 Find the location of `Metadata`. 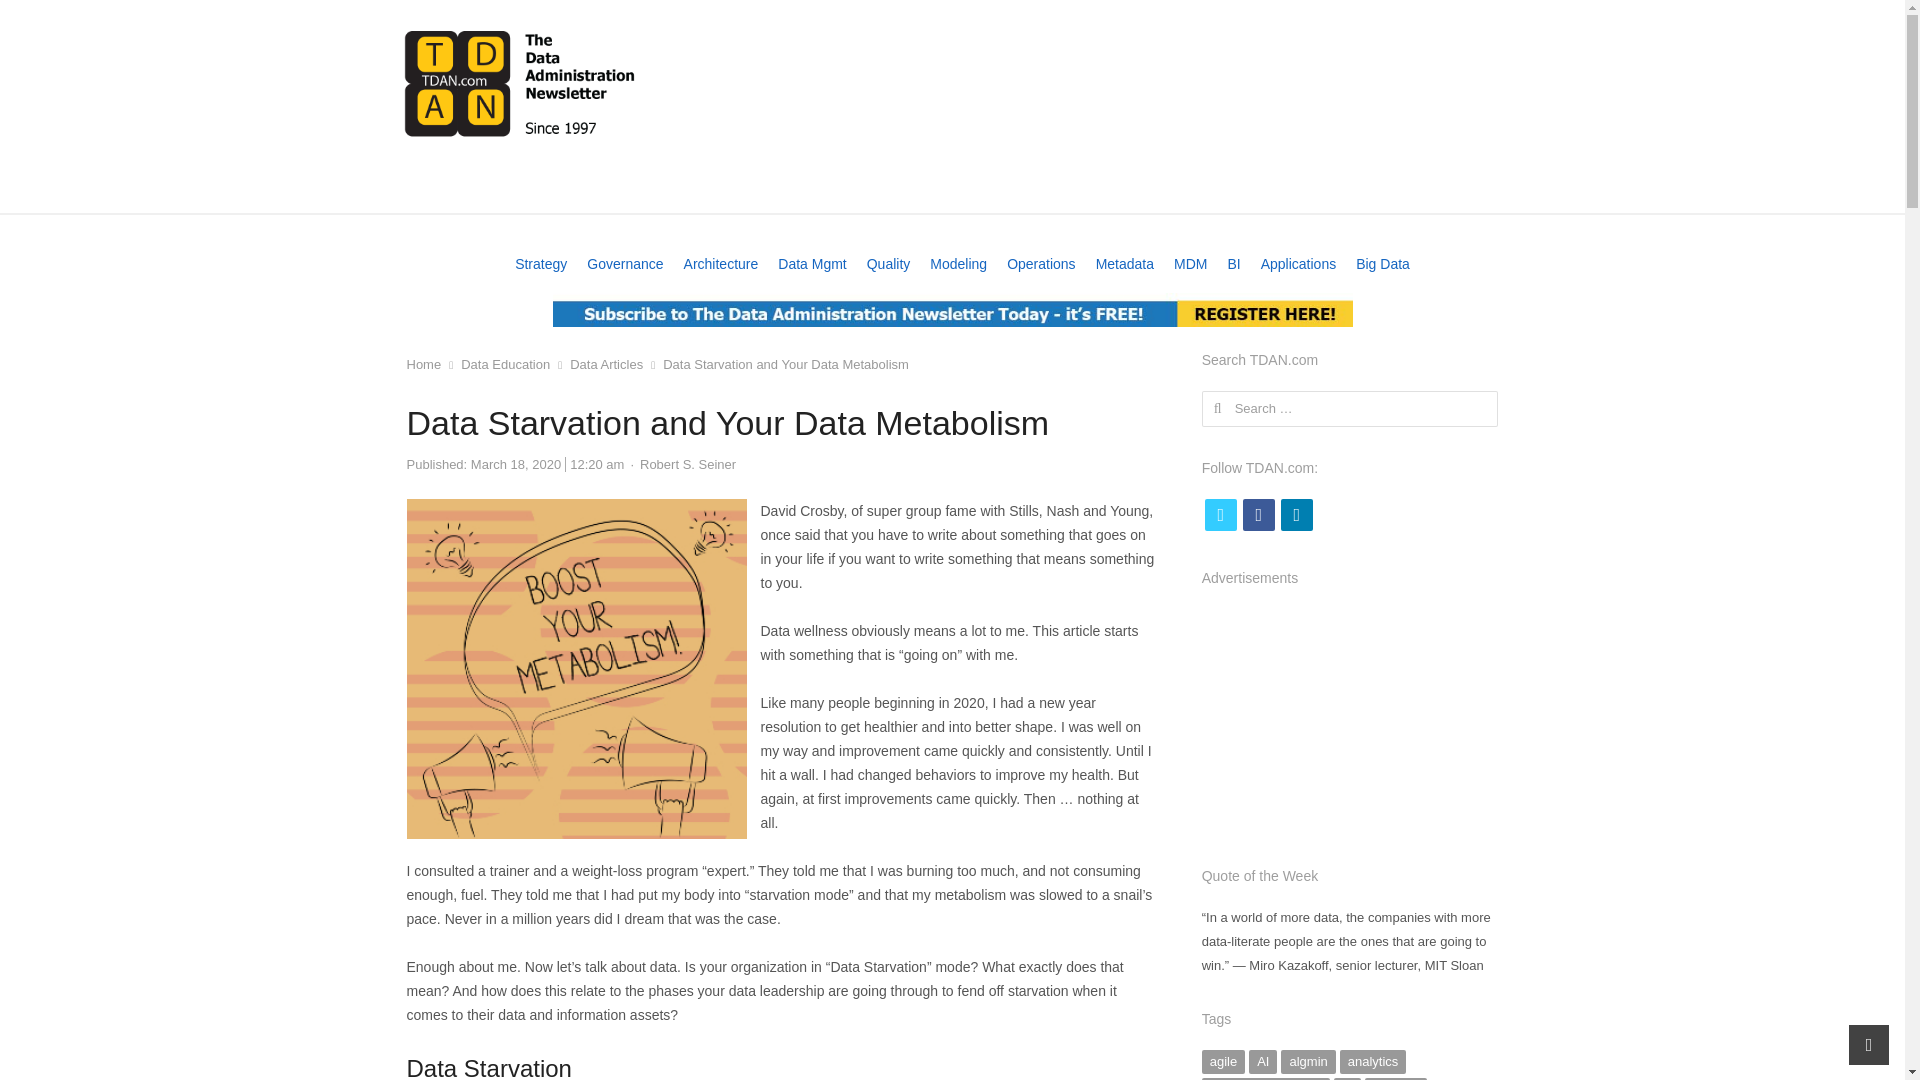

Metadata is located at coordinates (1124, 264).